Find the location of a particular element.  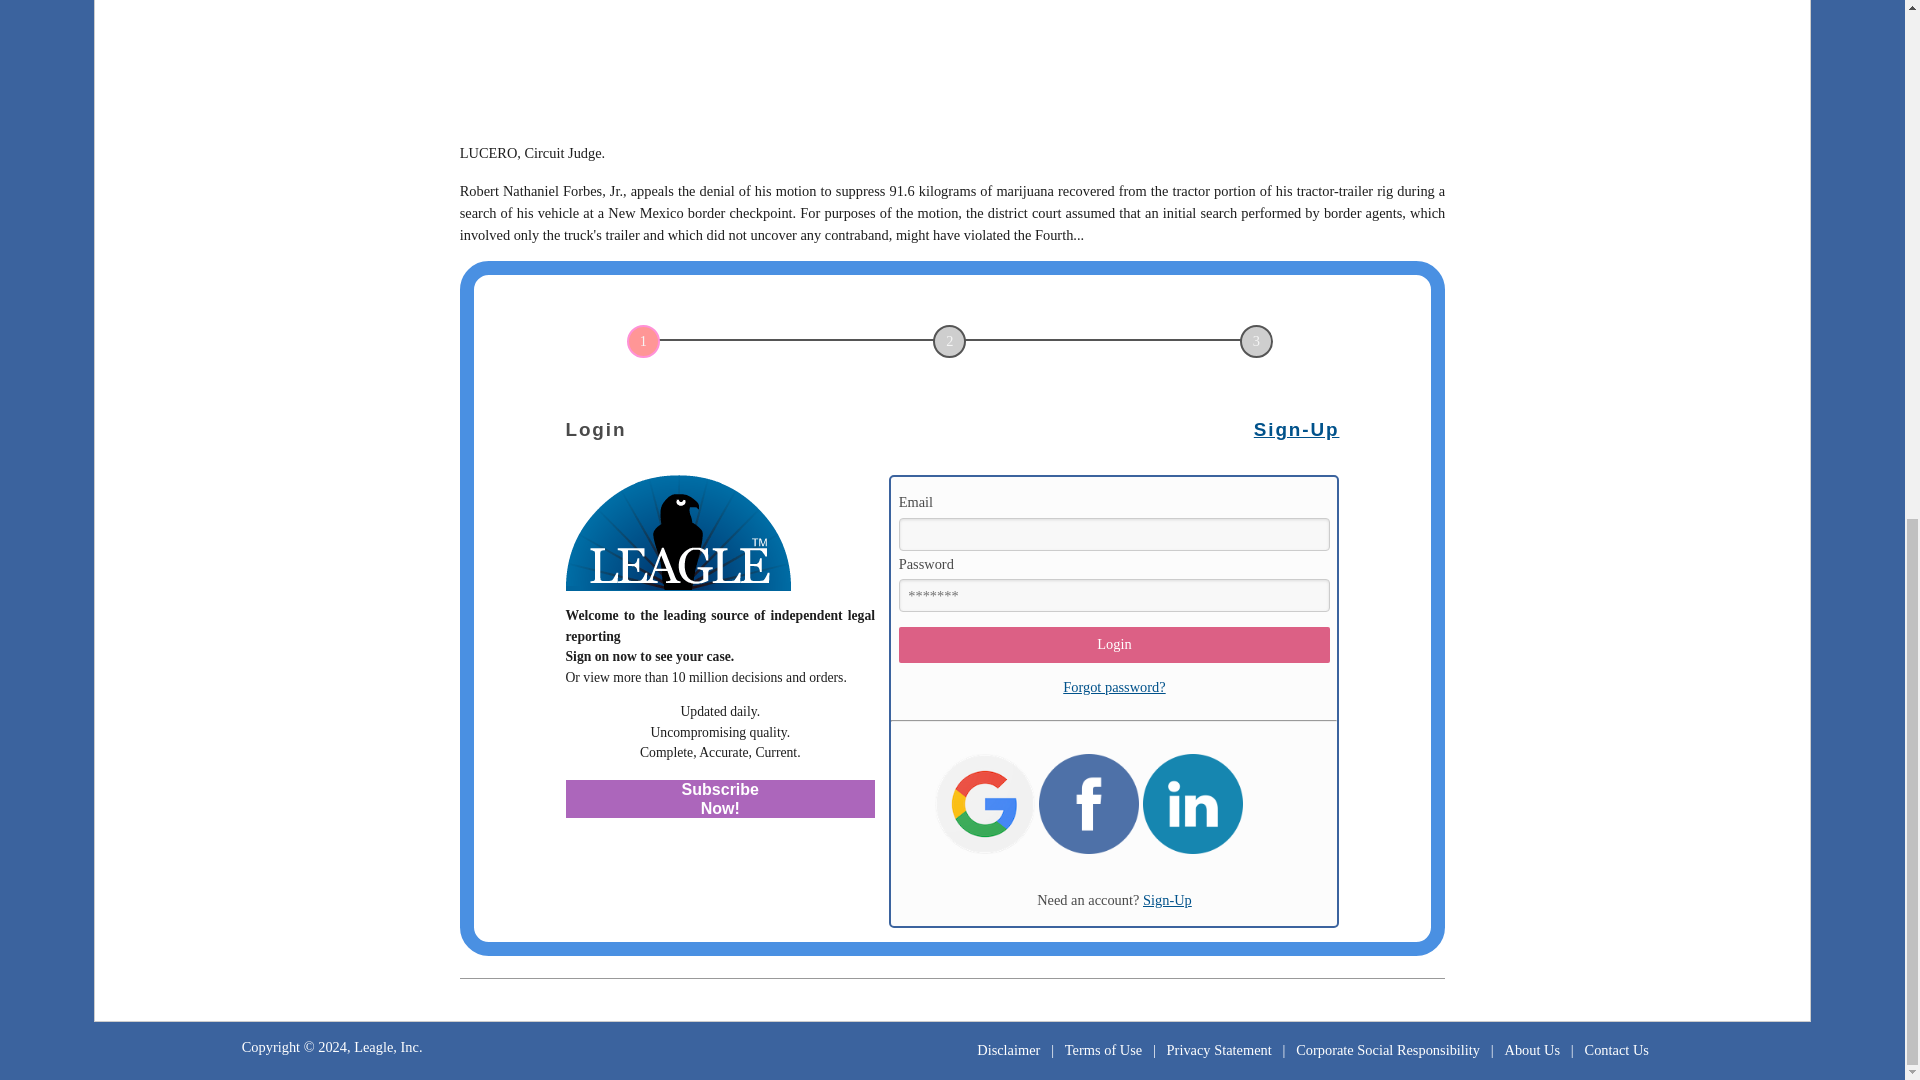

Login is located at coordinates (1114, 645).